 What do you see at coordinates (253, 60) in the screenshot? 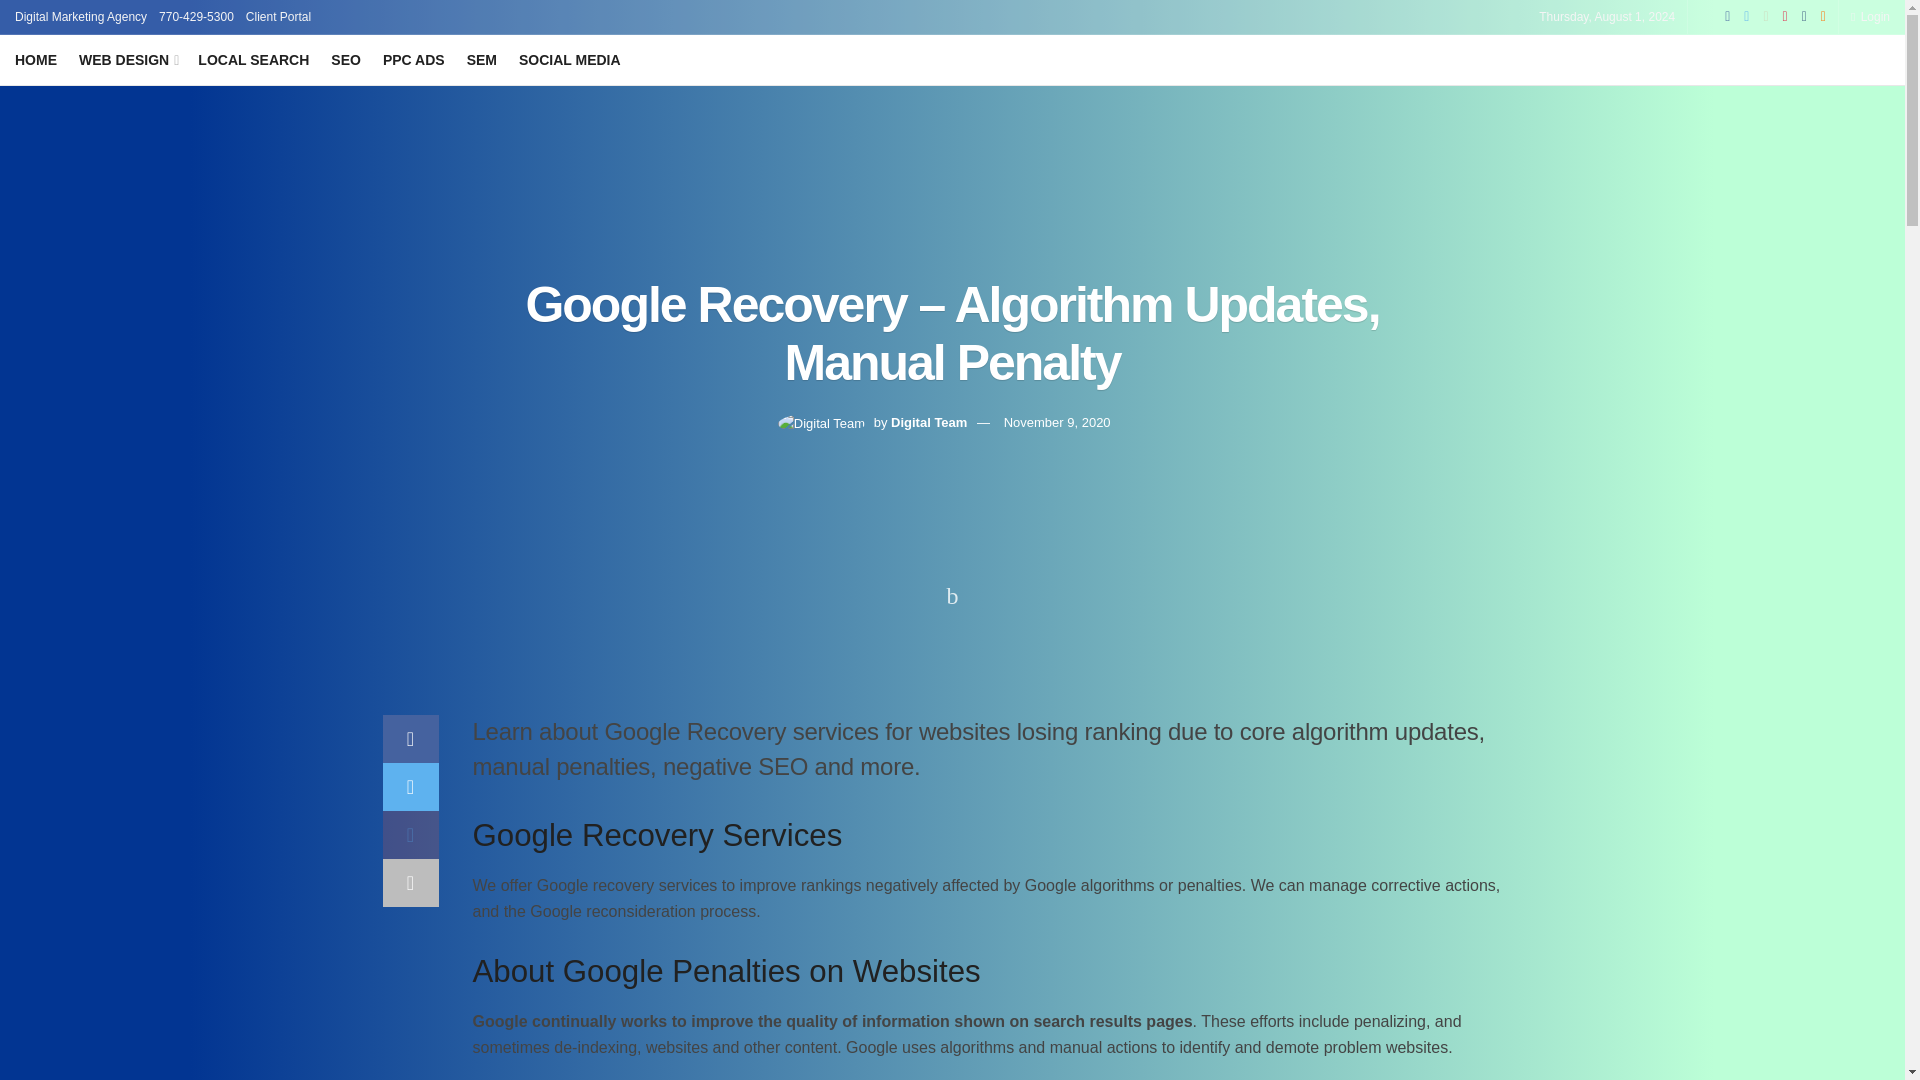
I see `LOCAL SEARCH` at bounding box center [253, 60].